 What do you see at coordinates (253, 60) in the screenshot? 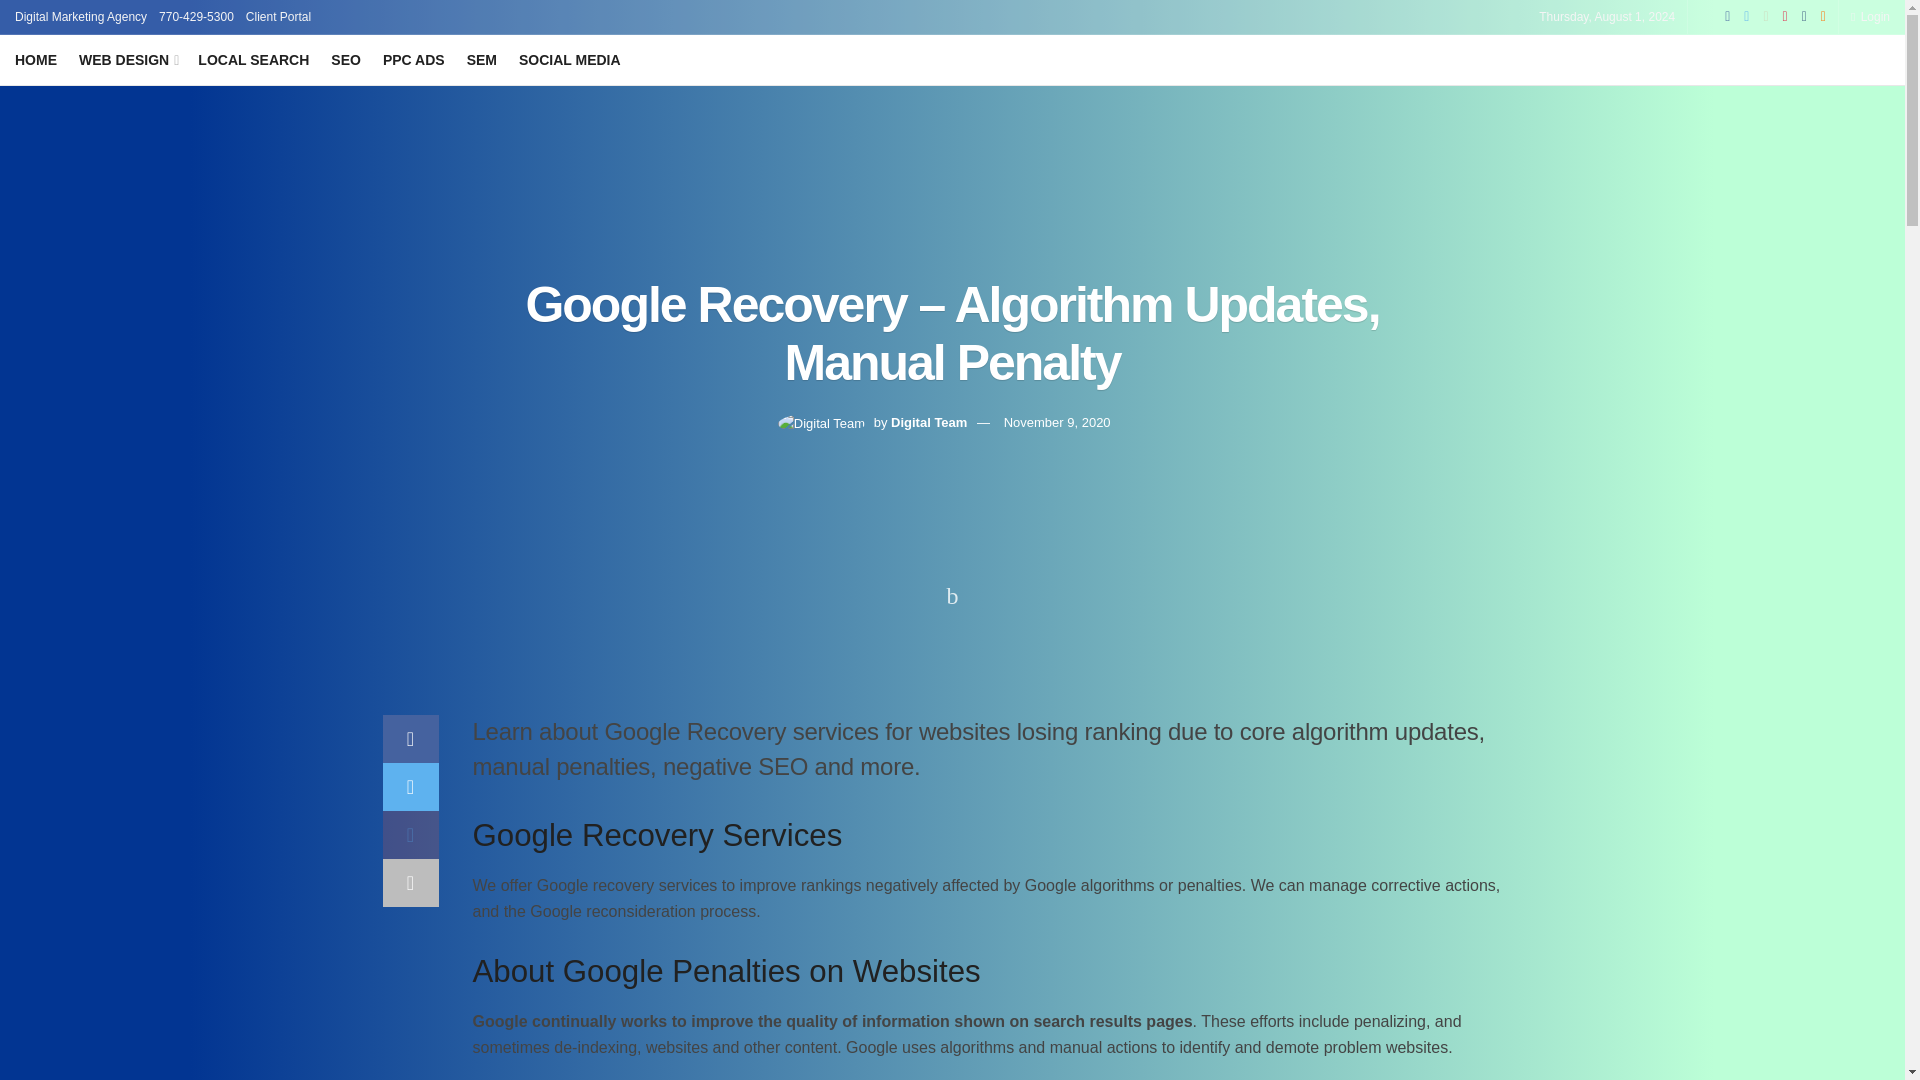
I see `LOCAL SEARCH` at bounding box center [253, 60].